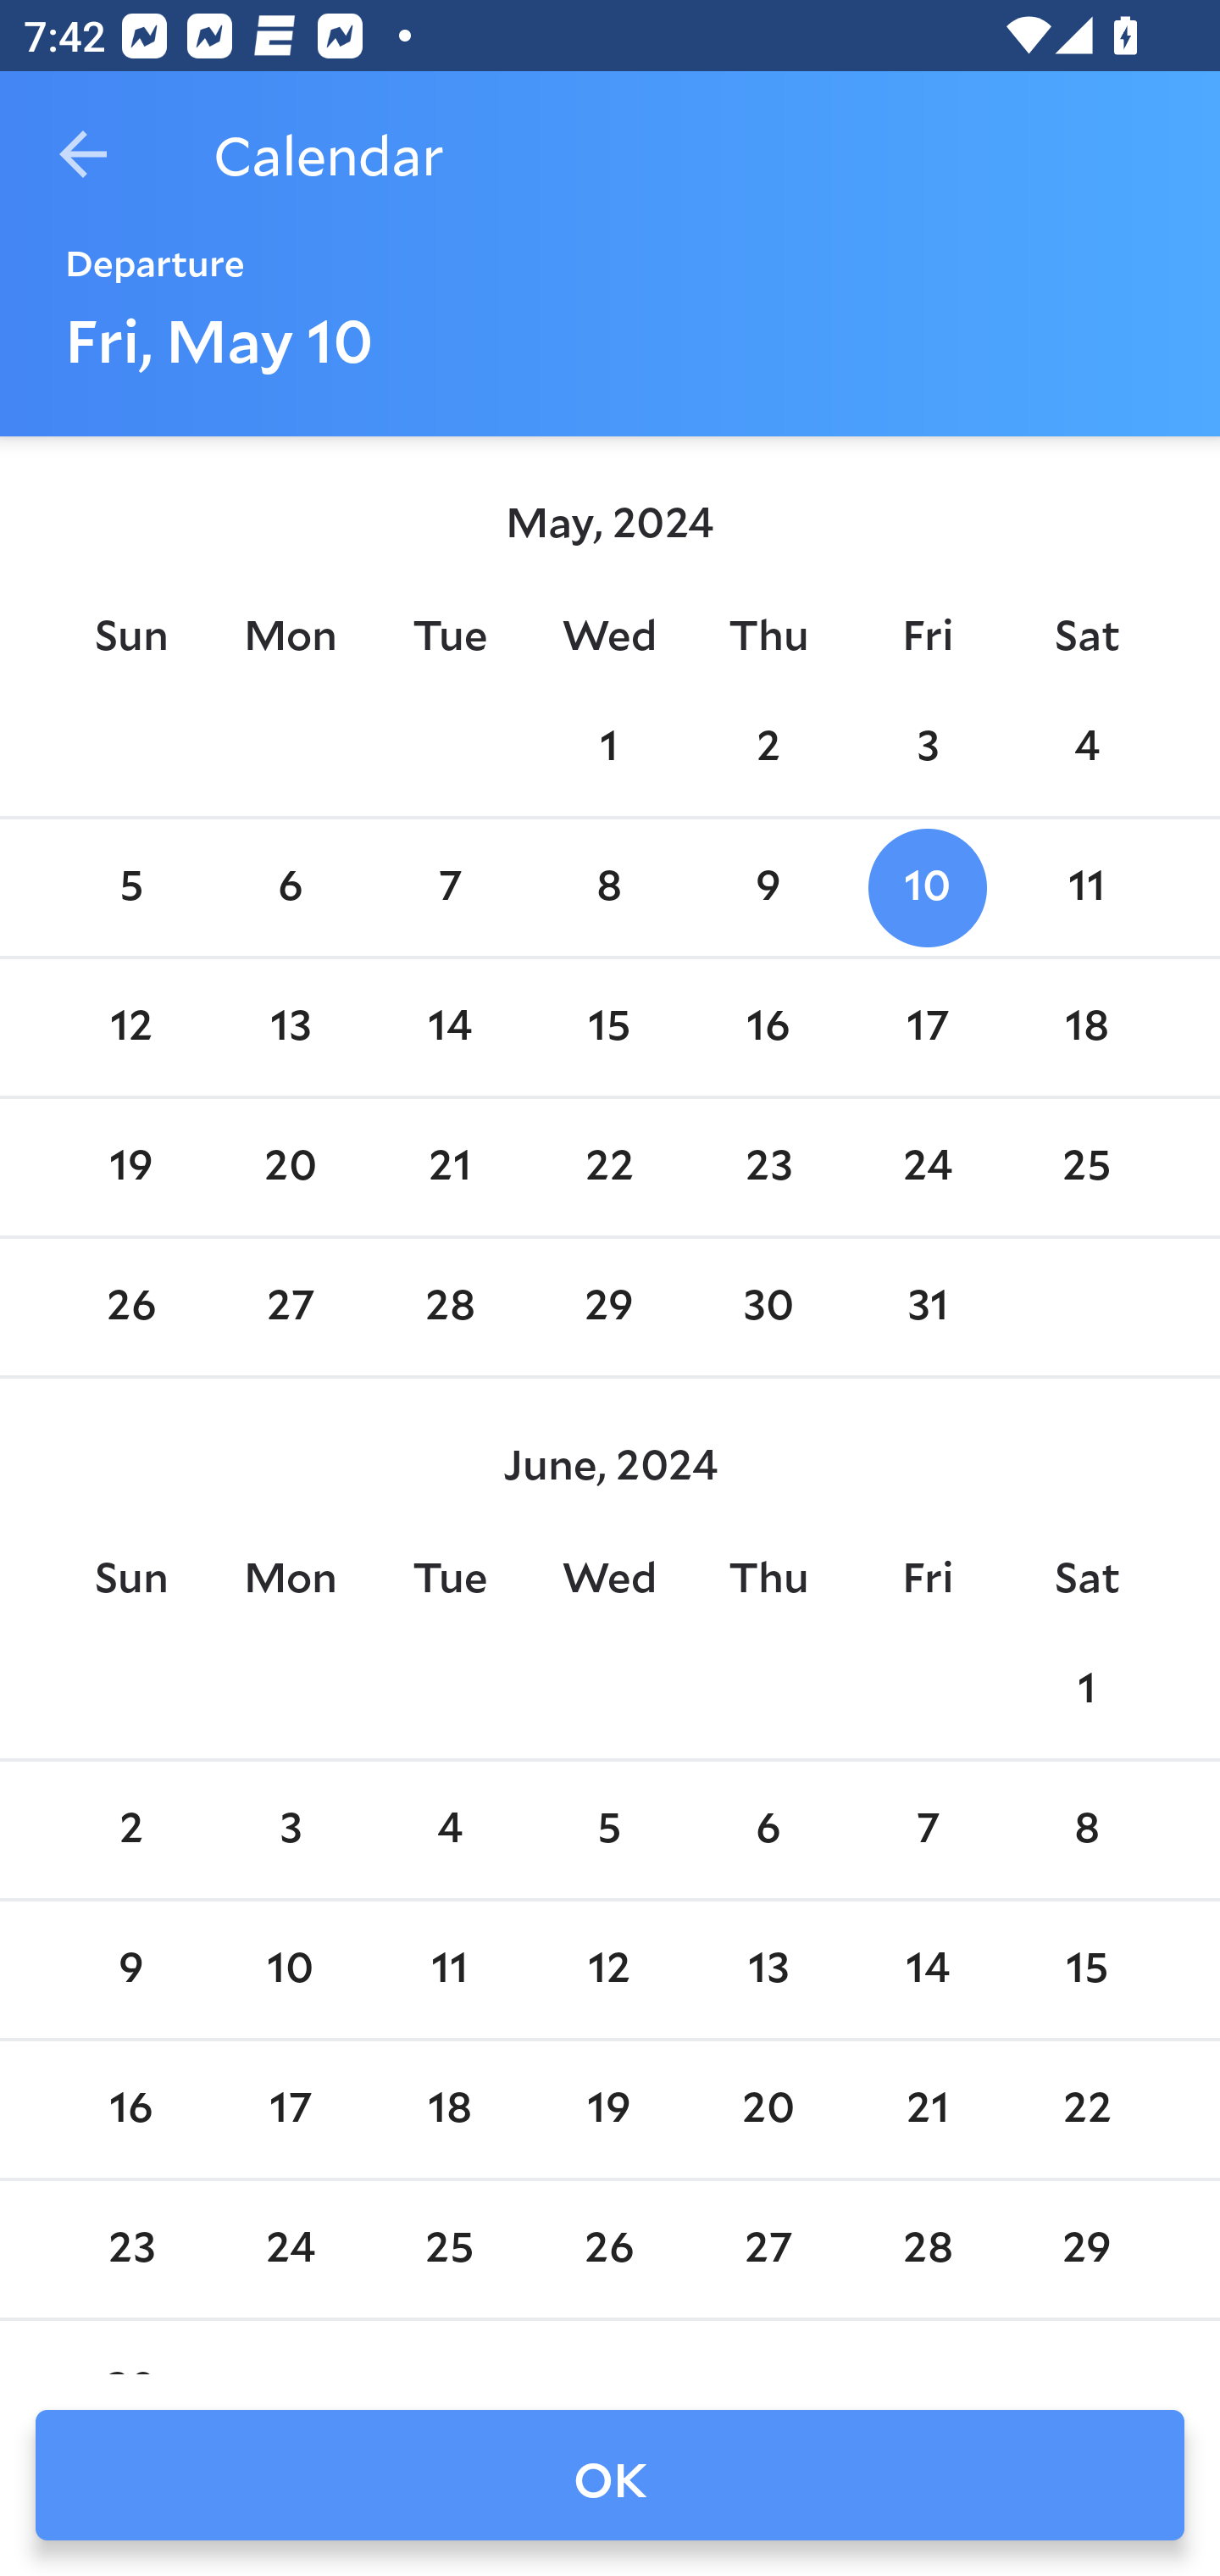 This screenshot has width=1220, height=2576. Describe the element at coordinates (291, 1970) in the screenshot. I see `10` at that location.